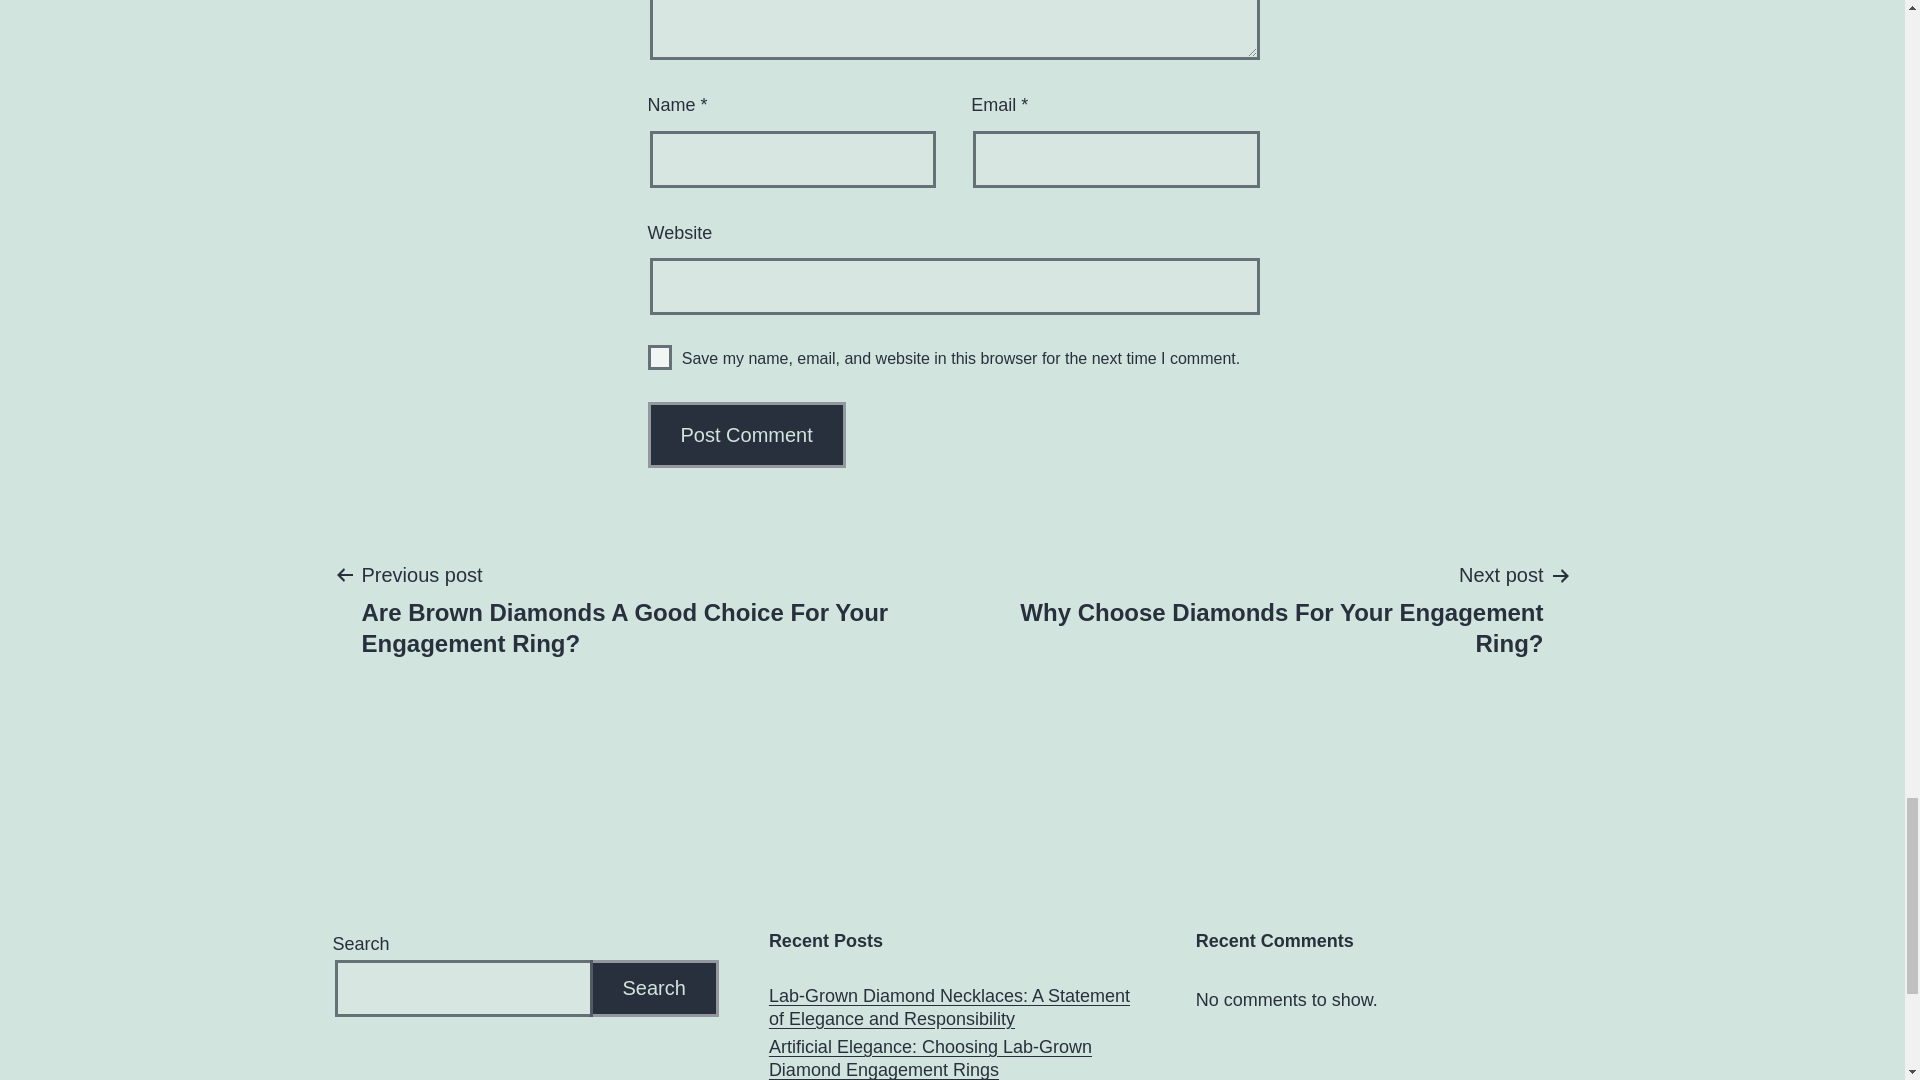  Describe the element at coordinates (660, 357) in the screenshot. I see `yes` at that location.